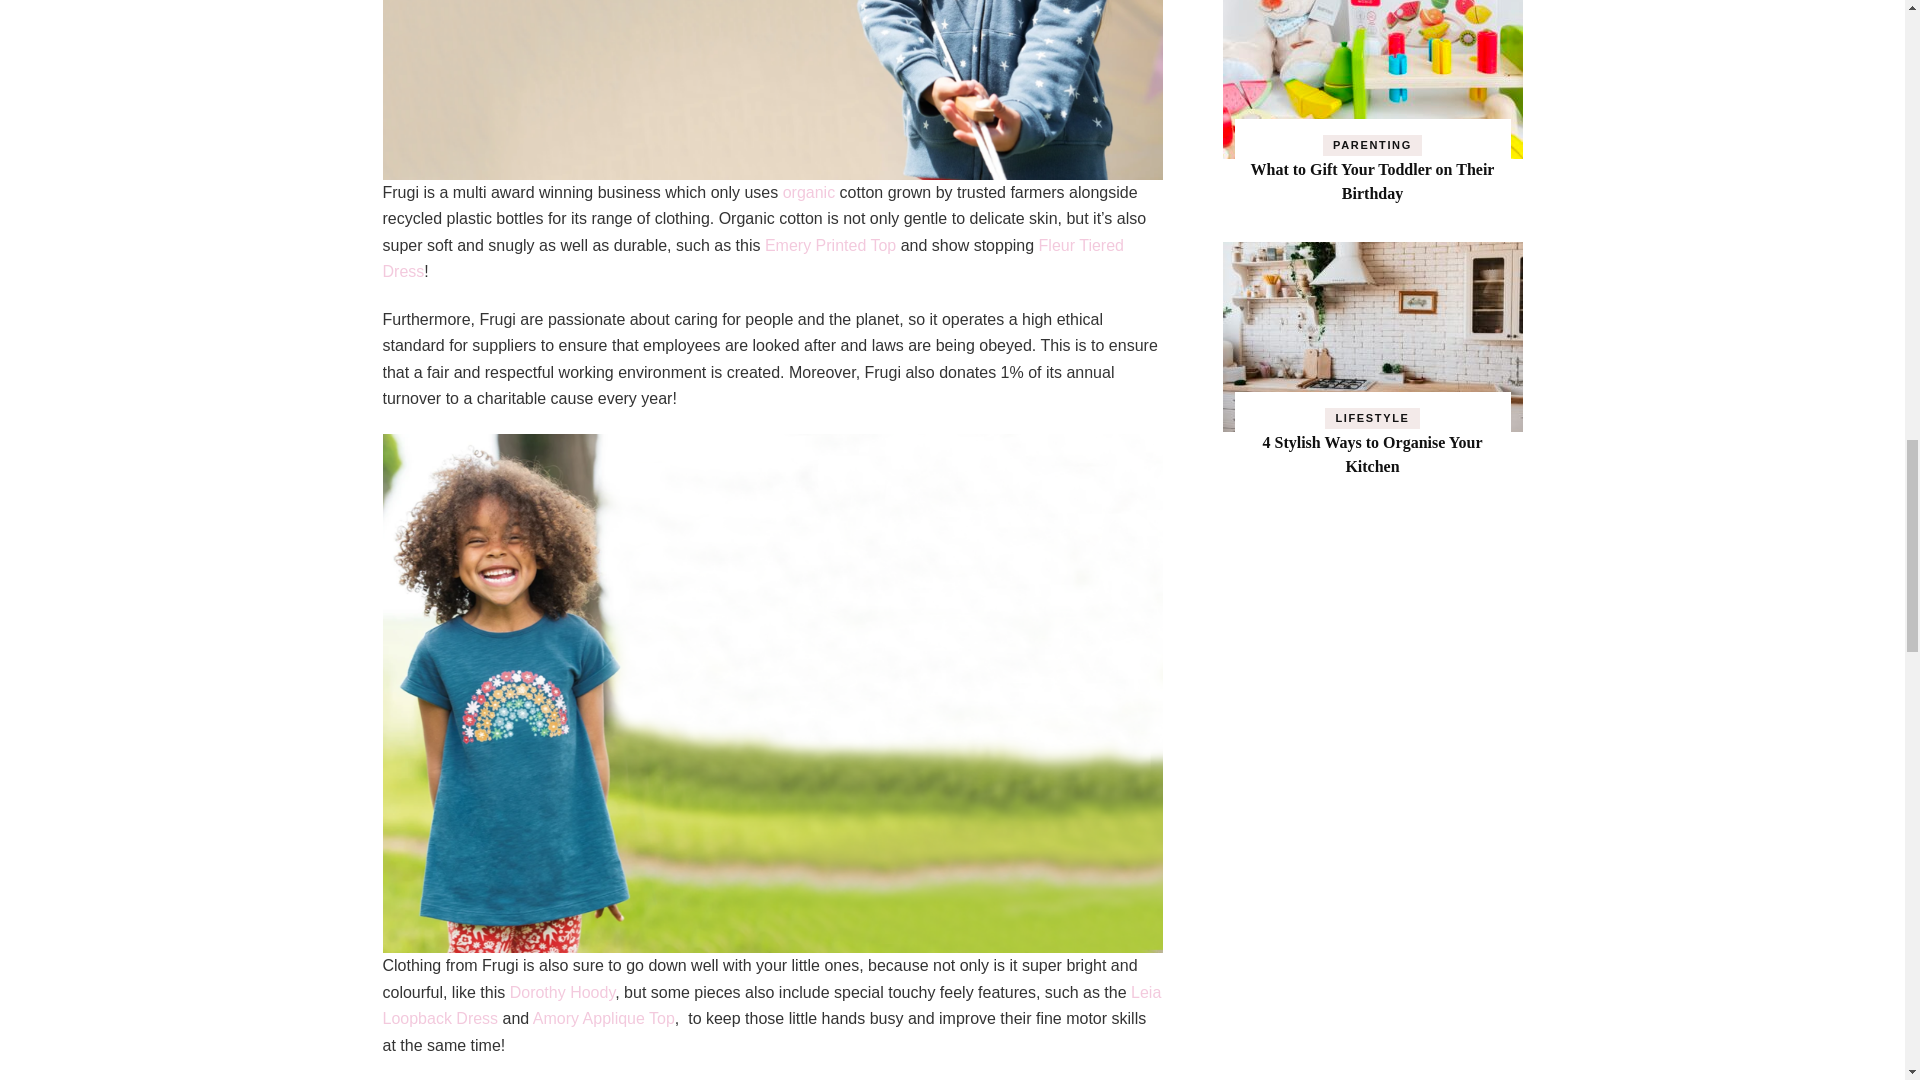  What do you see at coordinates (752, 258) in the screenshot?
I see `Fleur Tiered Dress` at bounding box center [752, 258].